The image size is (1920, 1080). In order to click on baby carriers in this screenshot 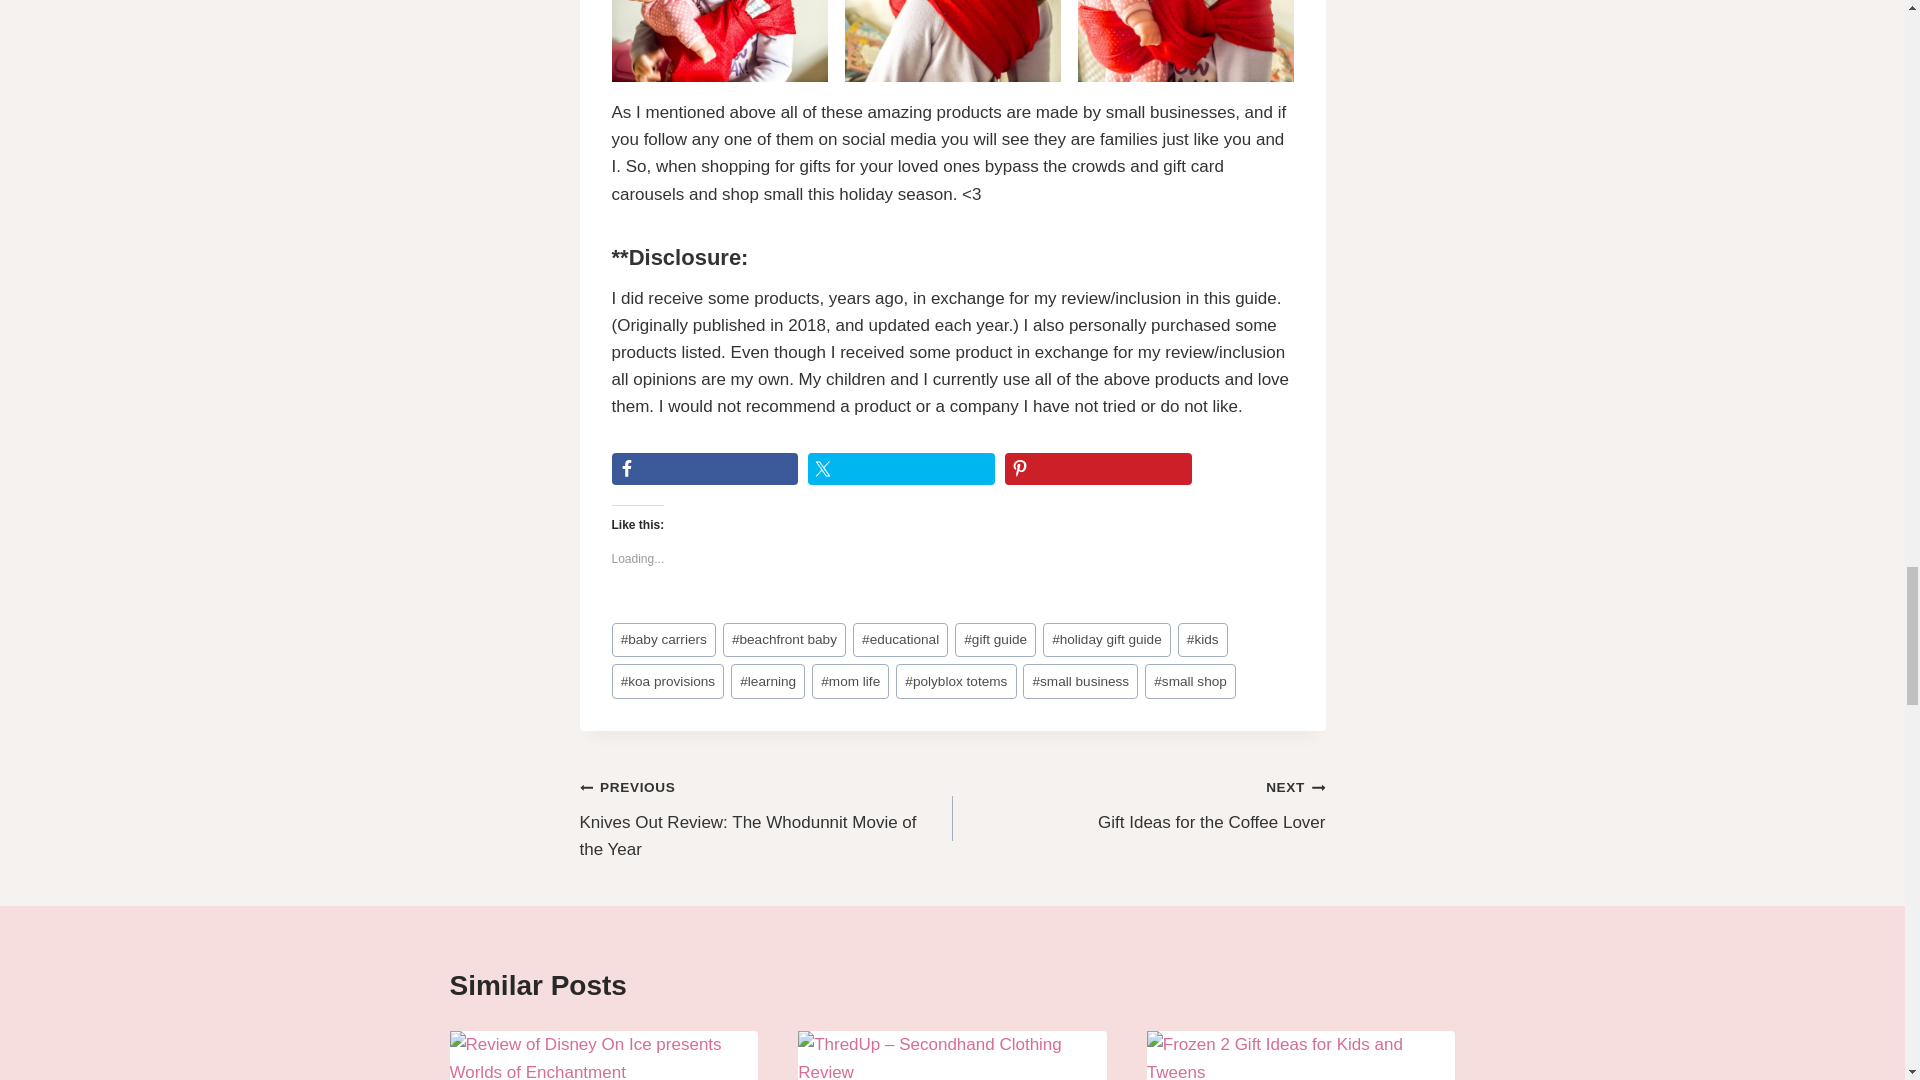, I will do `click(664, 640)`.